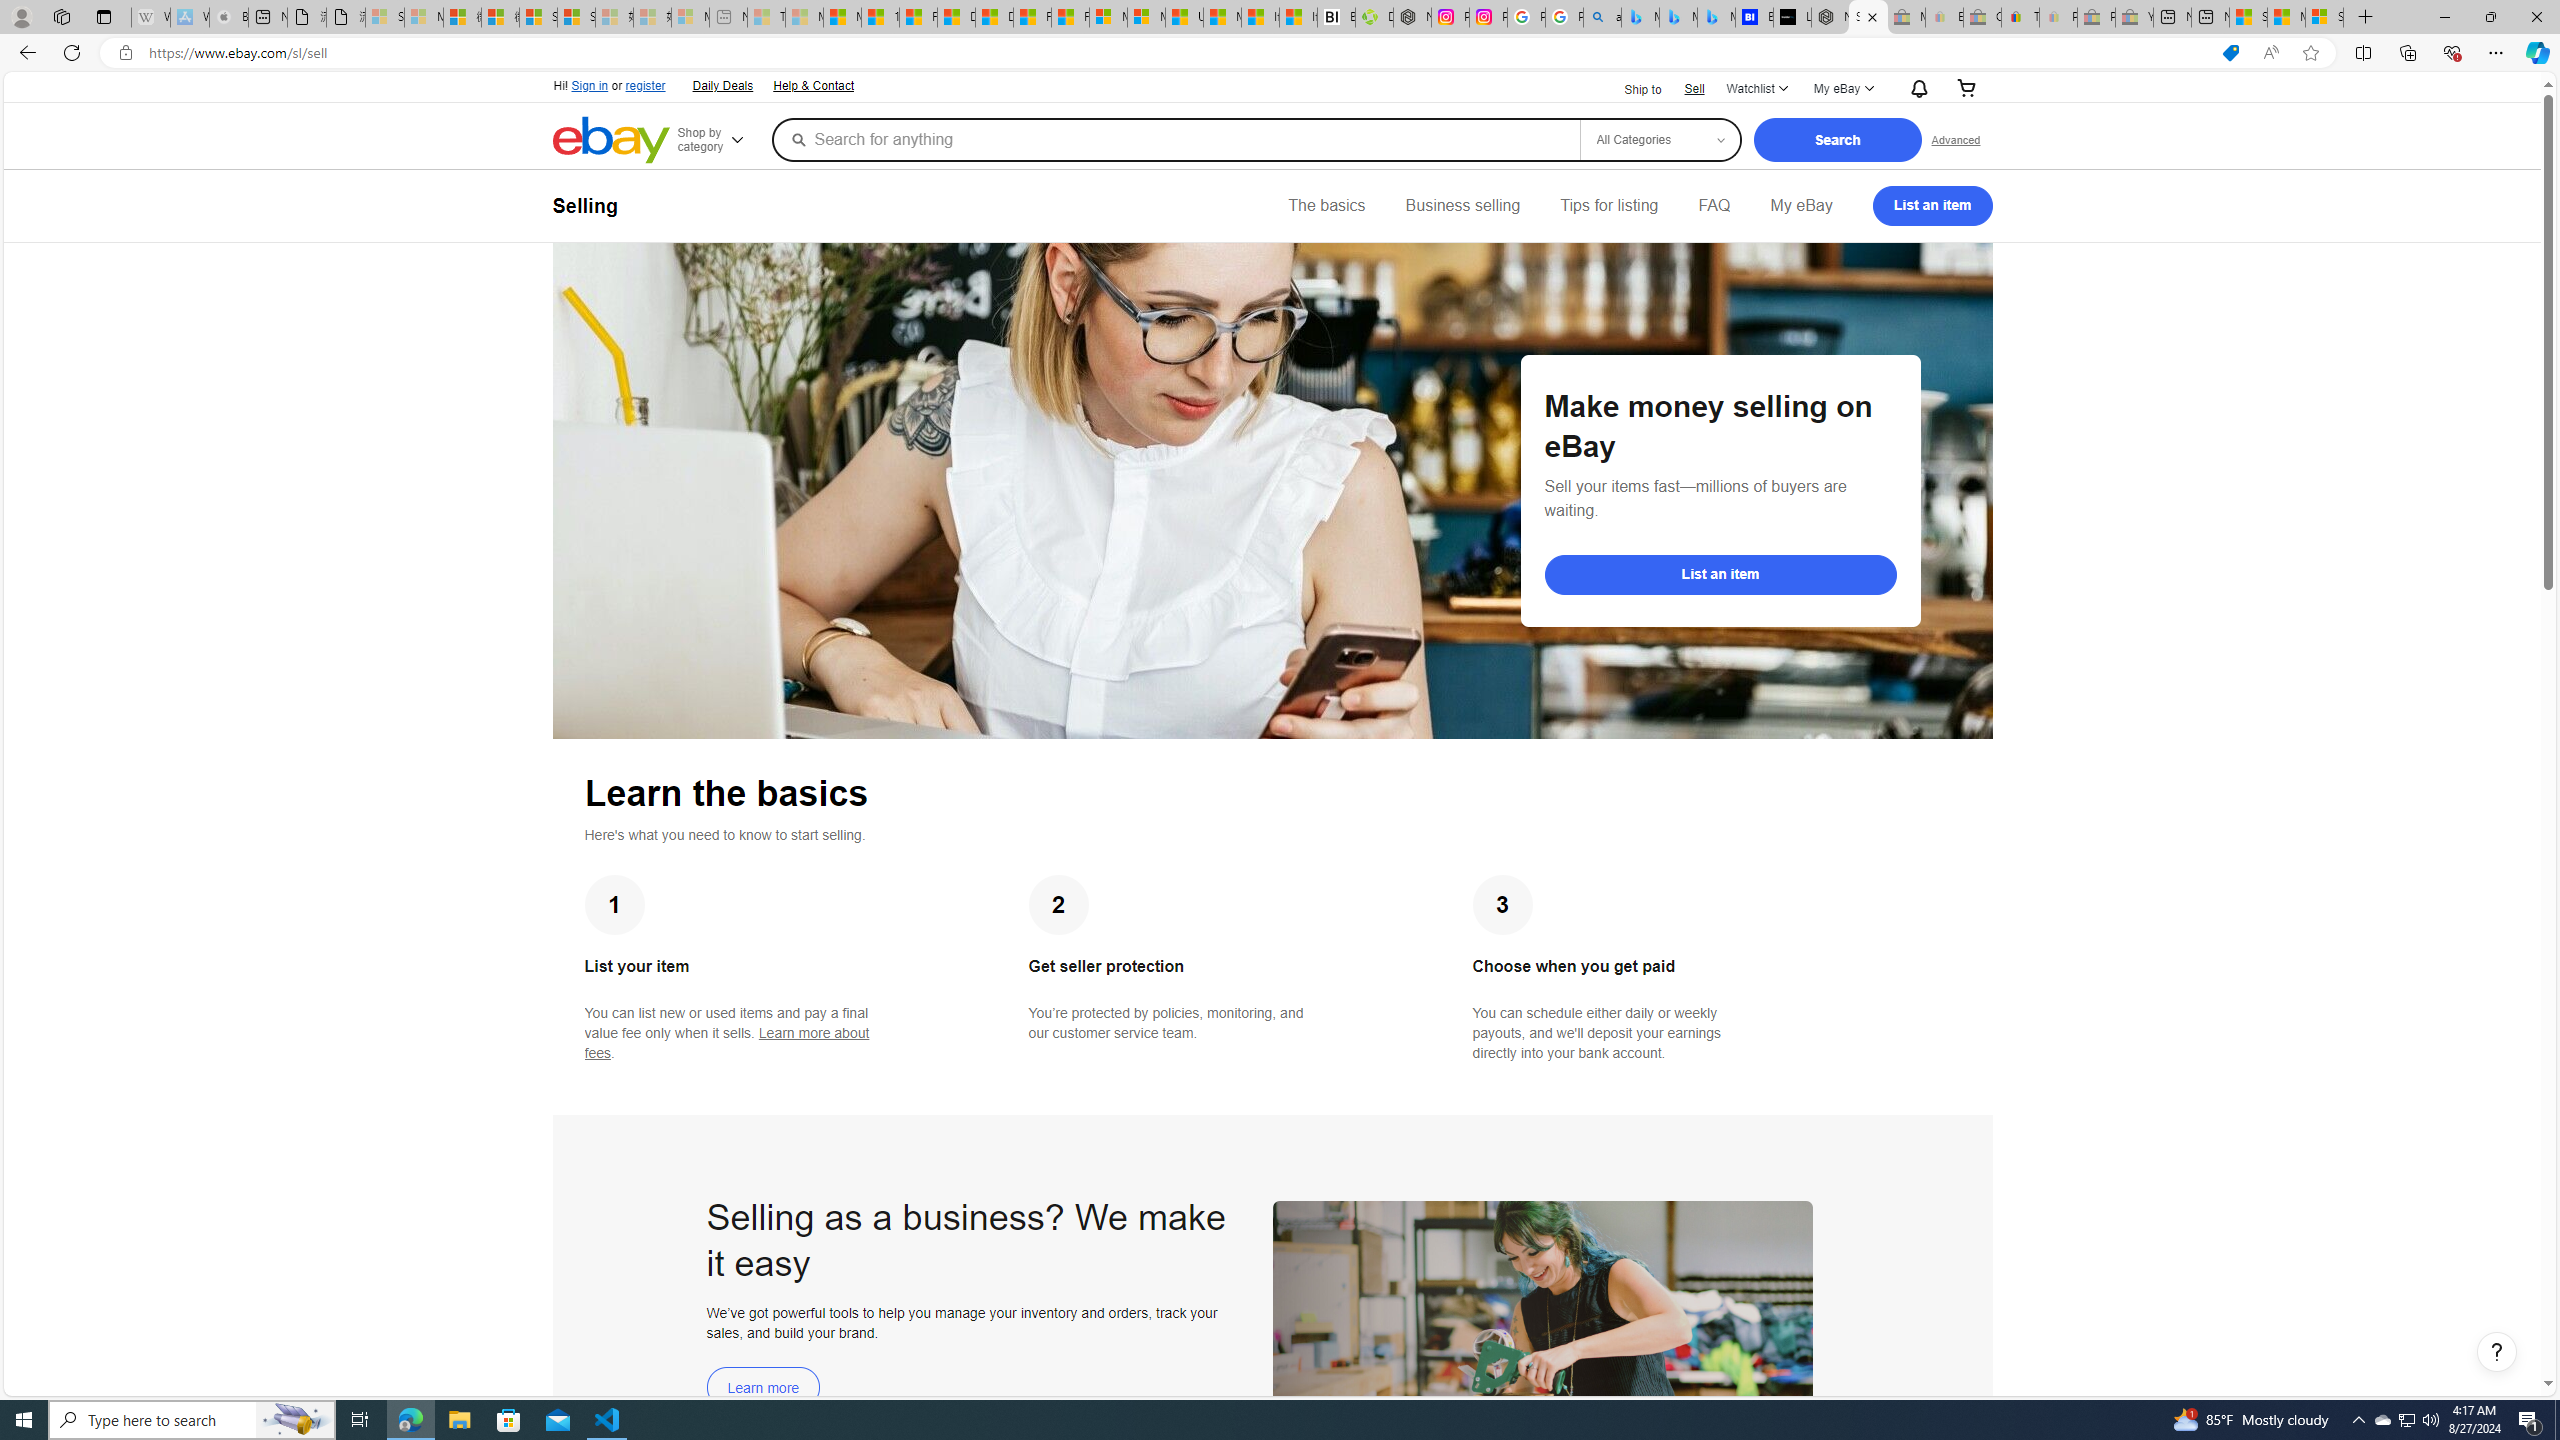 The height and width of the screenshot is (1440, 2560). I want to click on Learn more about fees - opens in new window or tab., so click(726, 1043).